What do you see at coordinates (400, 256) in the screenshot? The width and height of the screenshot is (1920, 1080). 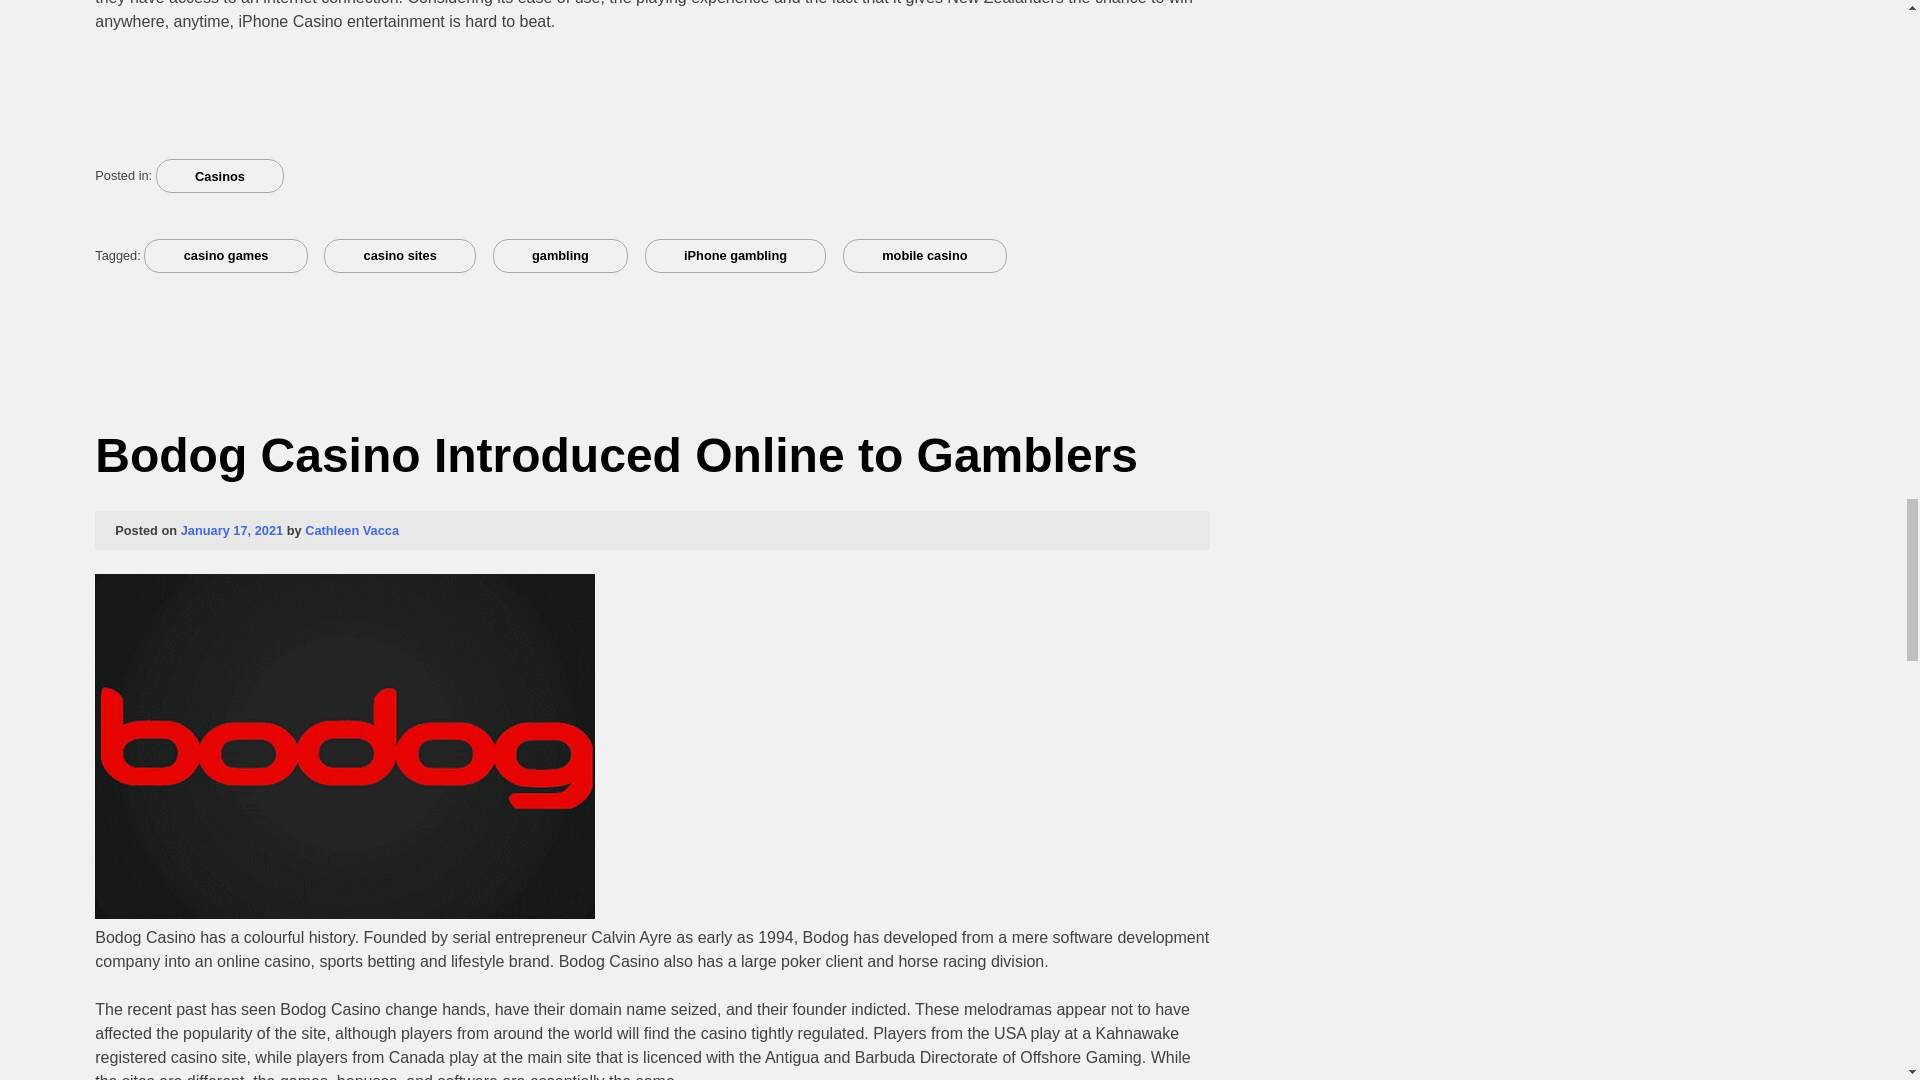 I see `casino sites` at bounding box center [400, 256].